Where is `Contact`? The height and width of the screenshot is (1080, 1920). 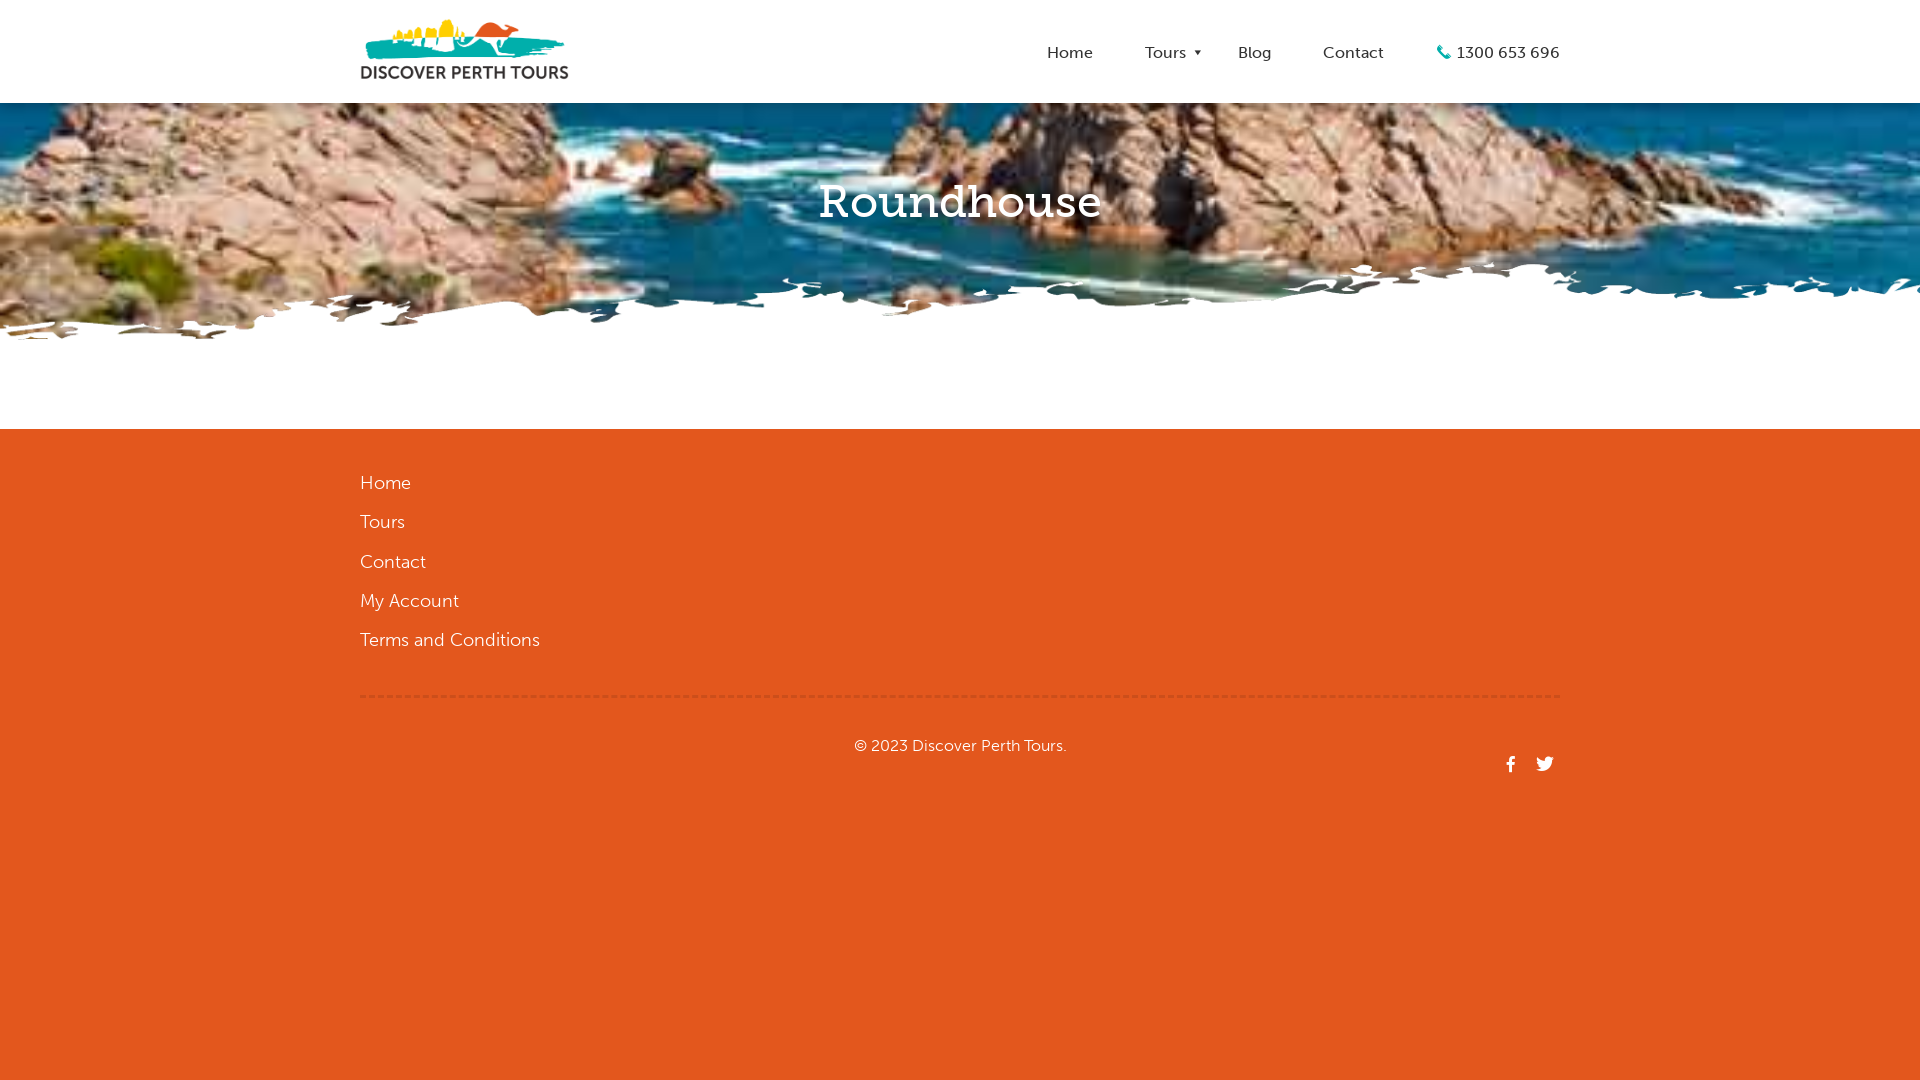
Contact is located at coordinates (1354, 53).